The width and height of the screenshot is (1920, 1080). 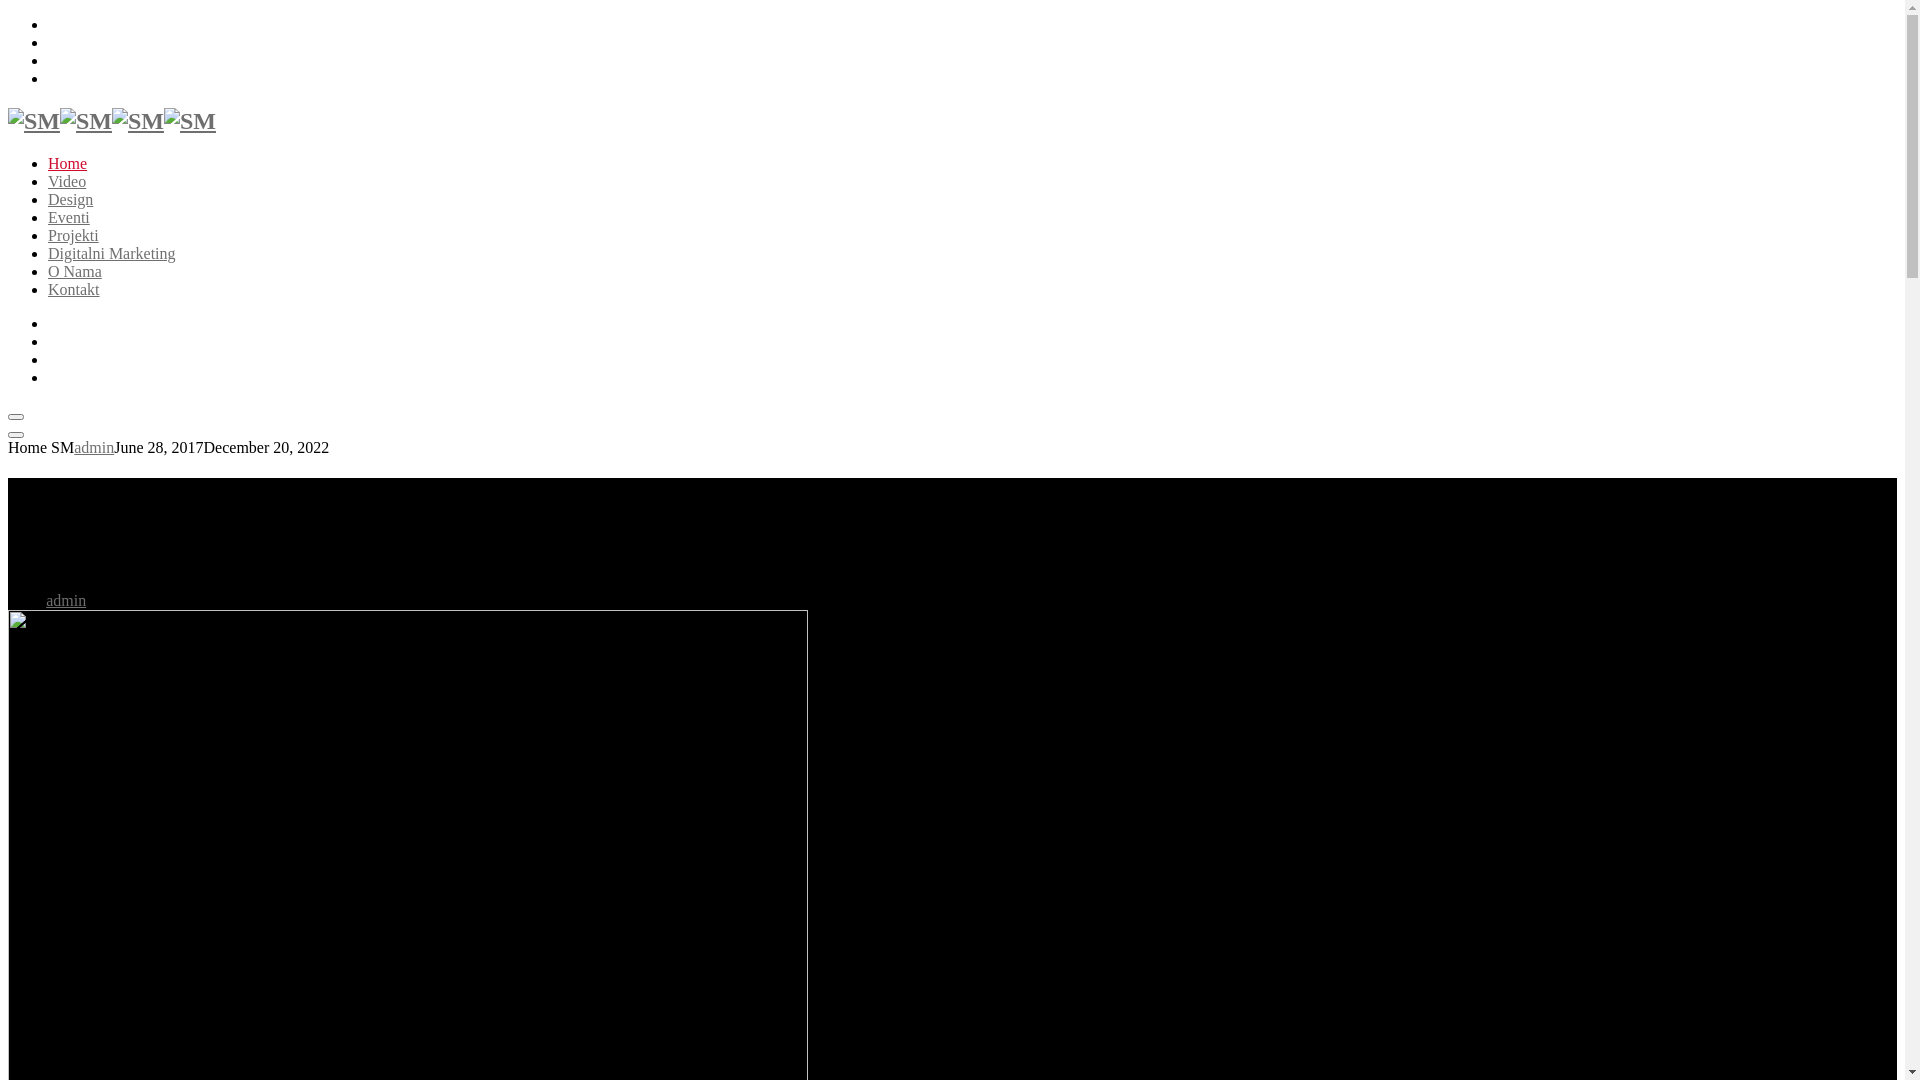 I want to click on Home, so click(x=68, y=164).